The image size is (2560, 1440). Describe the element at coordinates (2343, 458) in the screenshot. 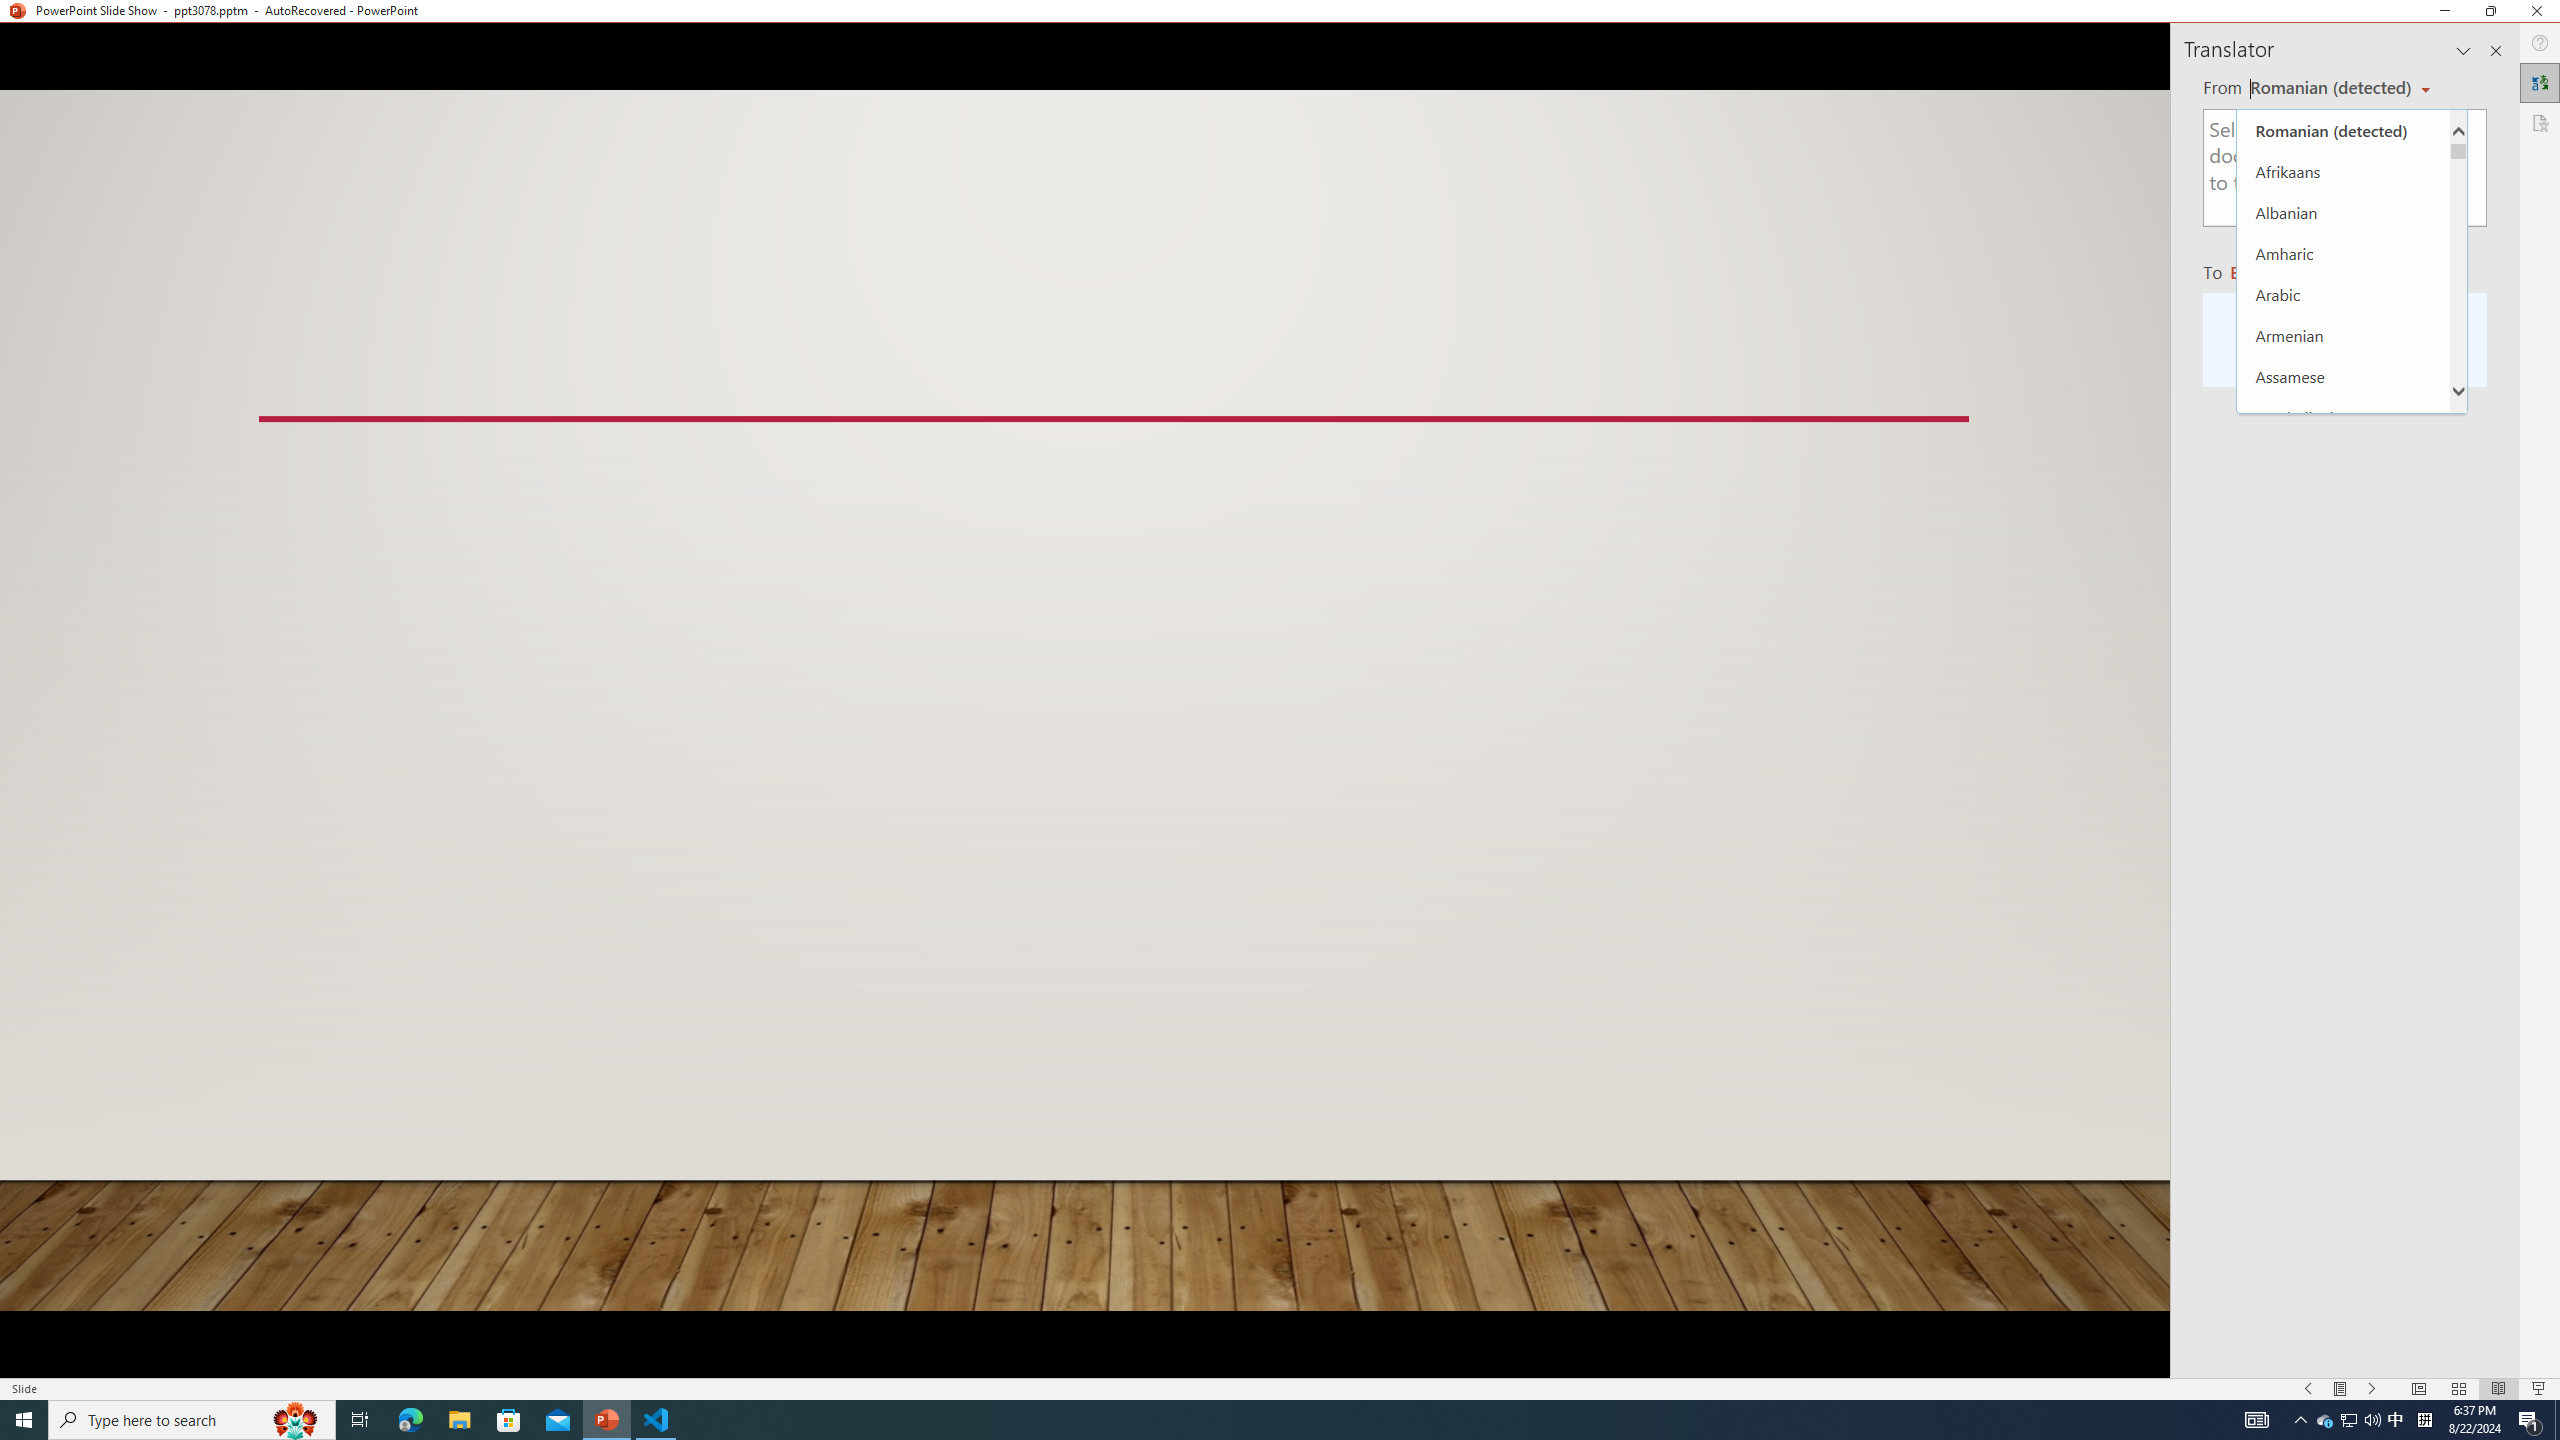

I see `Bangla` at that location.